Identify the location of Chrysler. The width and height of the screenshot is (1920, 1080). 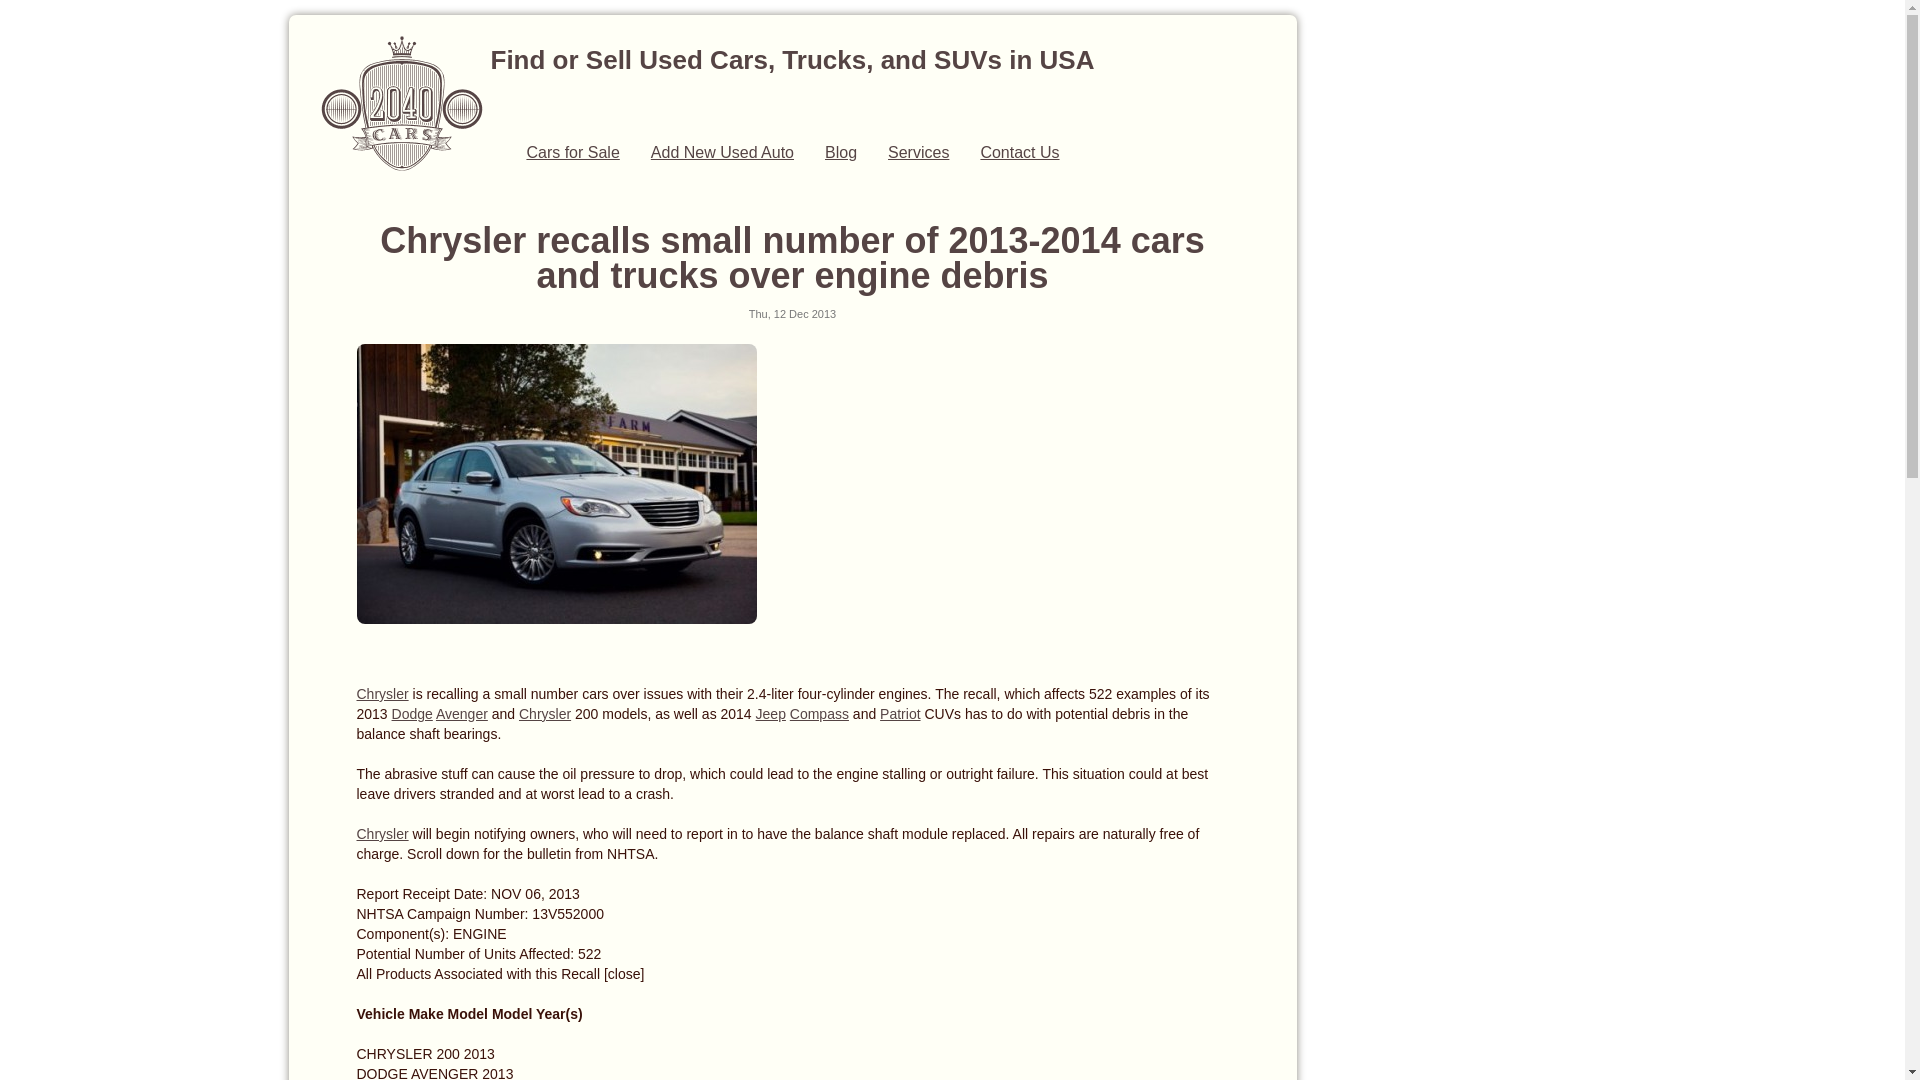
(545, 714).